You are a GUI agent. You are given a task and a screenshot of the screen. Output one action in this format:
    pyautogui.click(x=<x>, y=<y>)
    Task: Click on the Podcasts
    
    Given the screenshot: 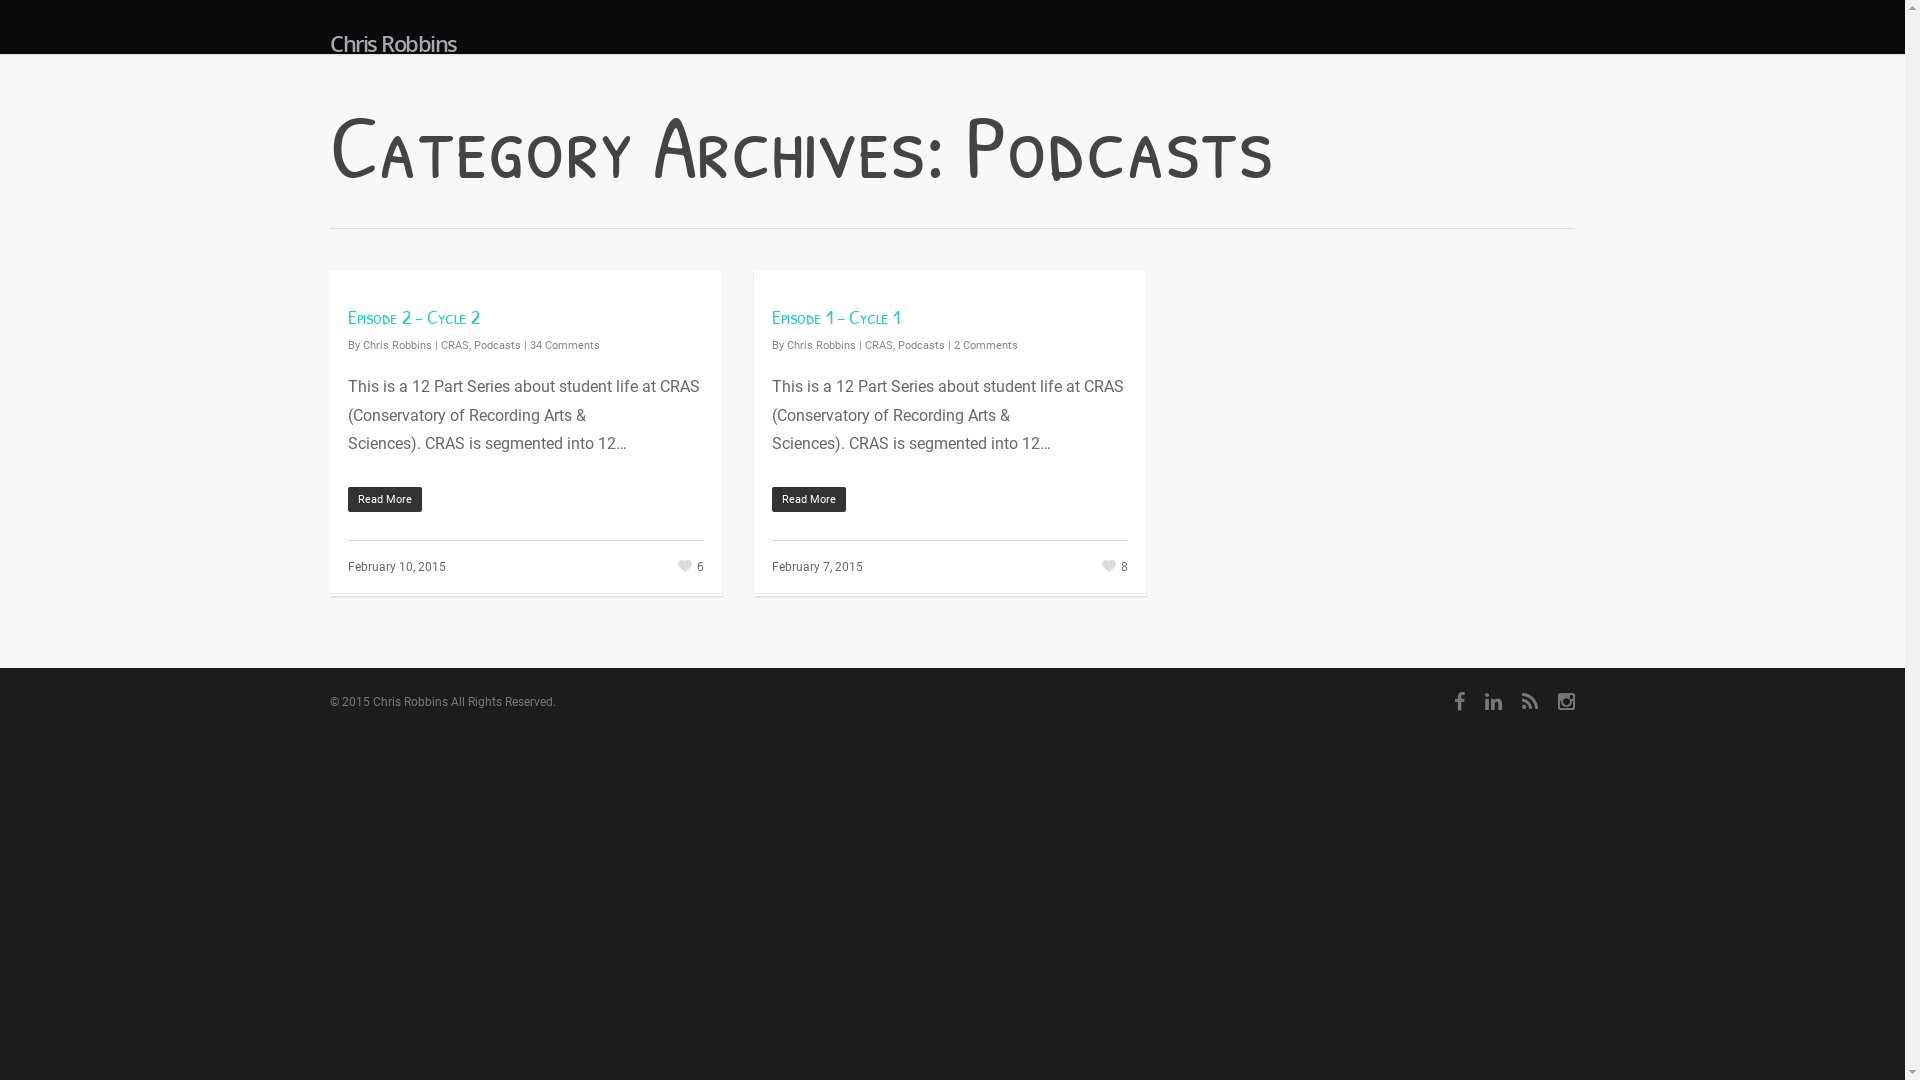 What is the action you would take?
    pyautogui.click(x=498, y=346)
    